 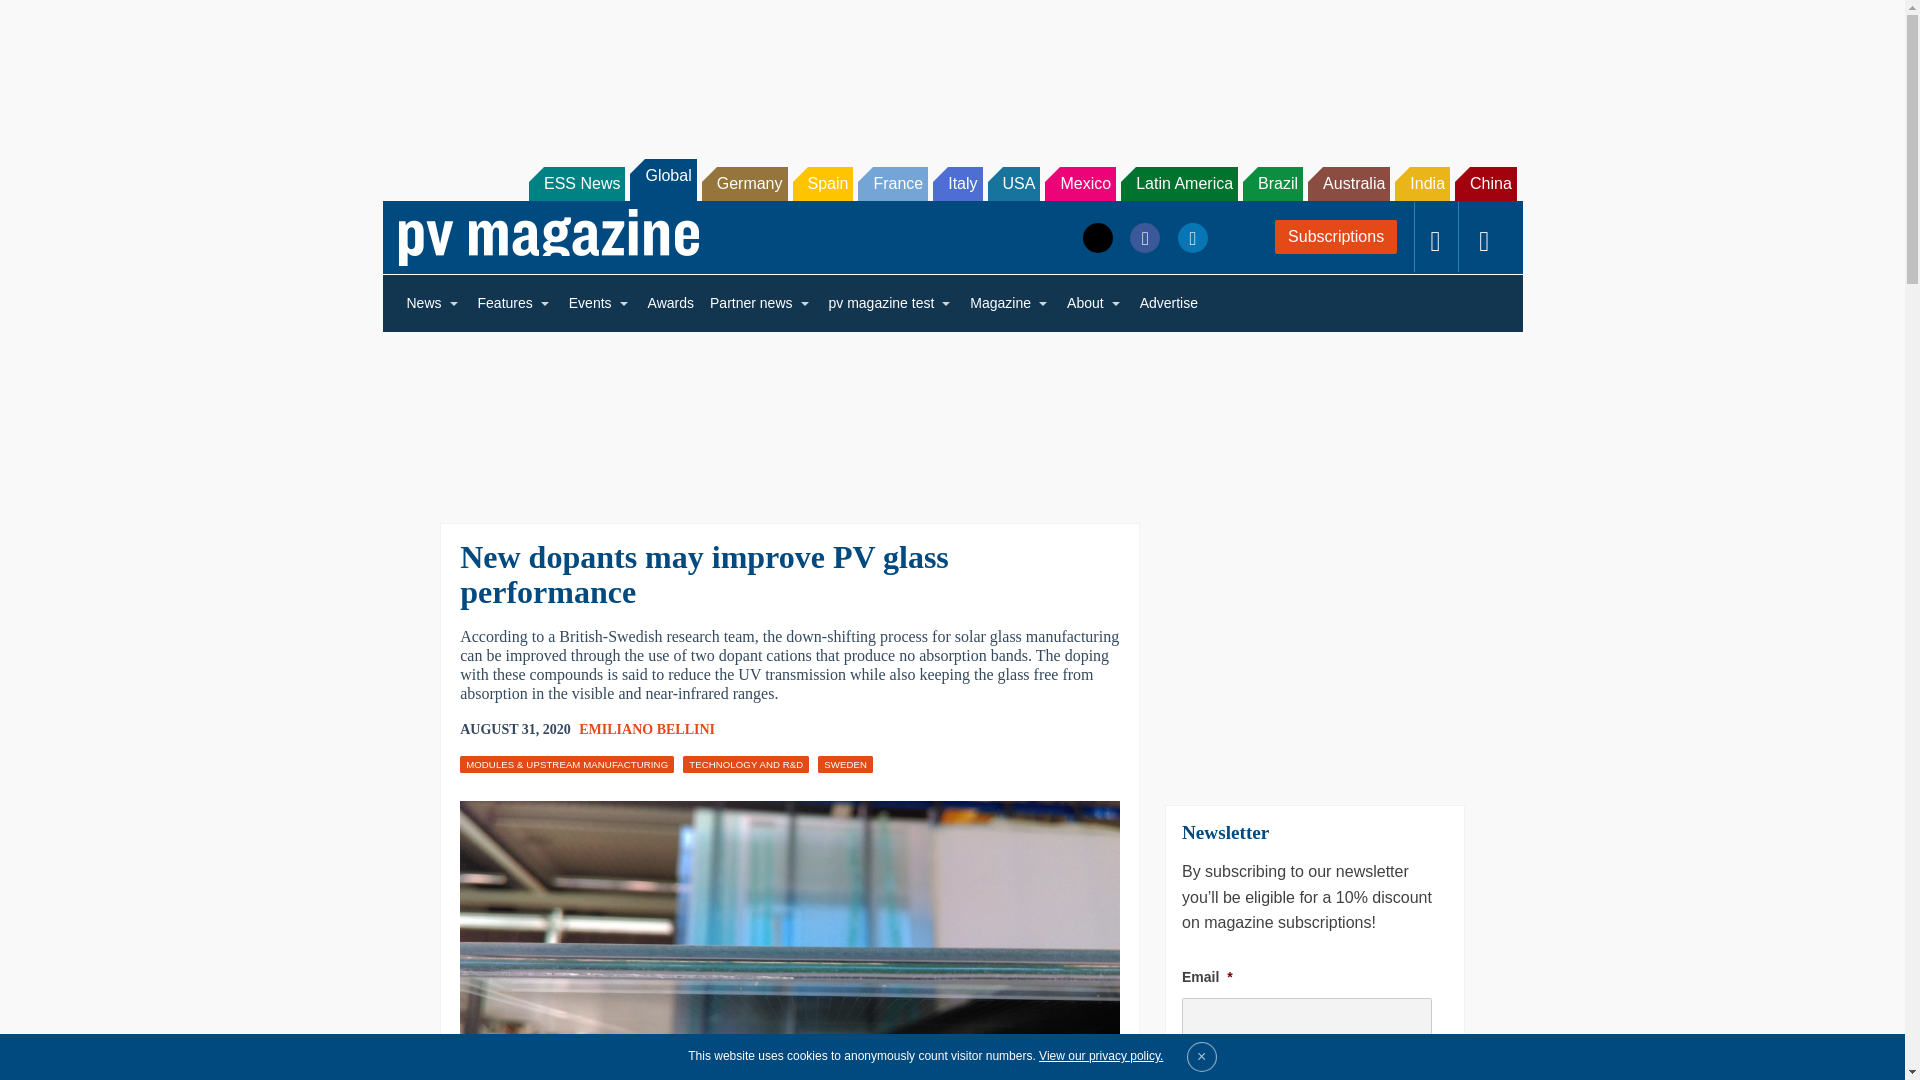 I want to click on Mexico, so click(x=1080, y=184).